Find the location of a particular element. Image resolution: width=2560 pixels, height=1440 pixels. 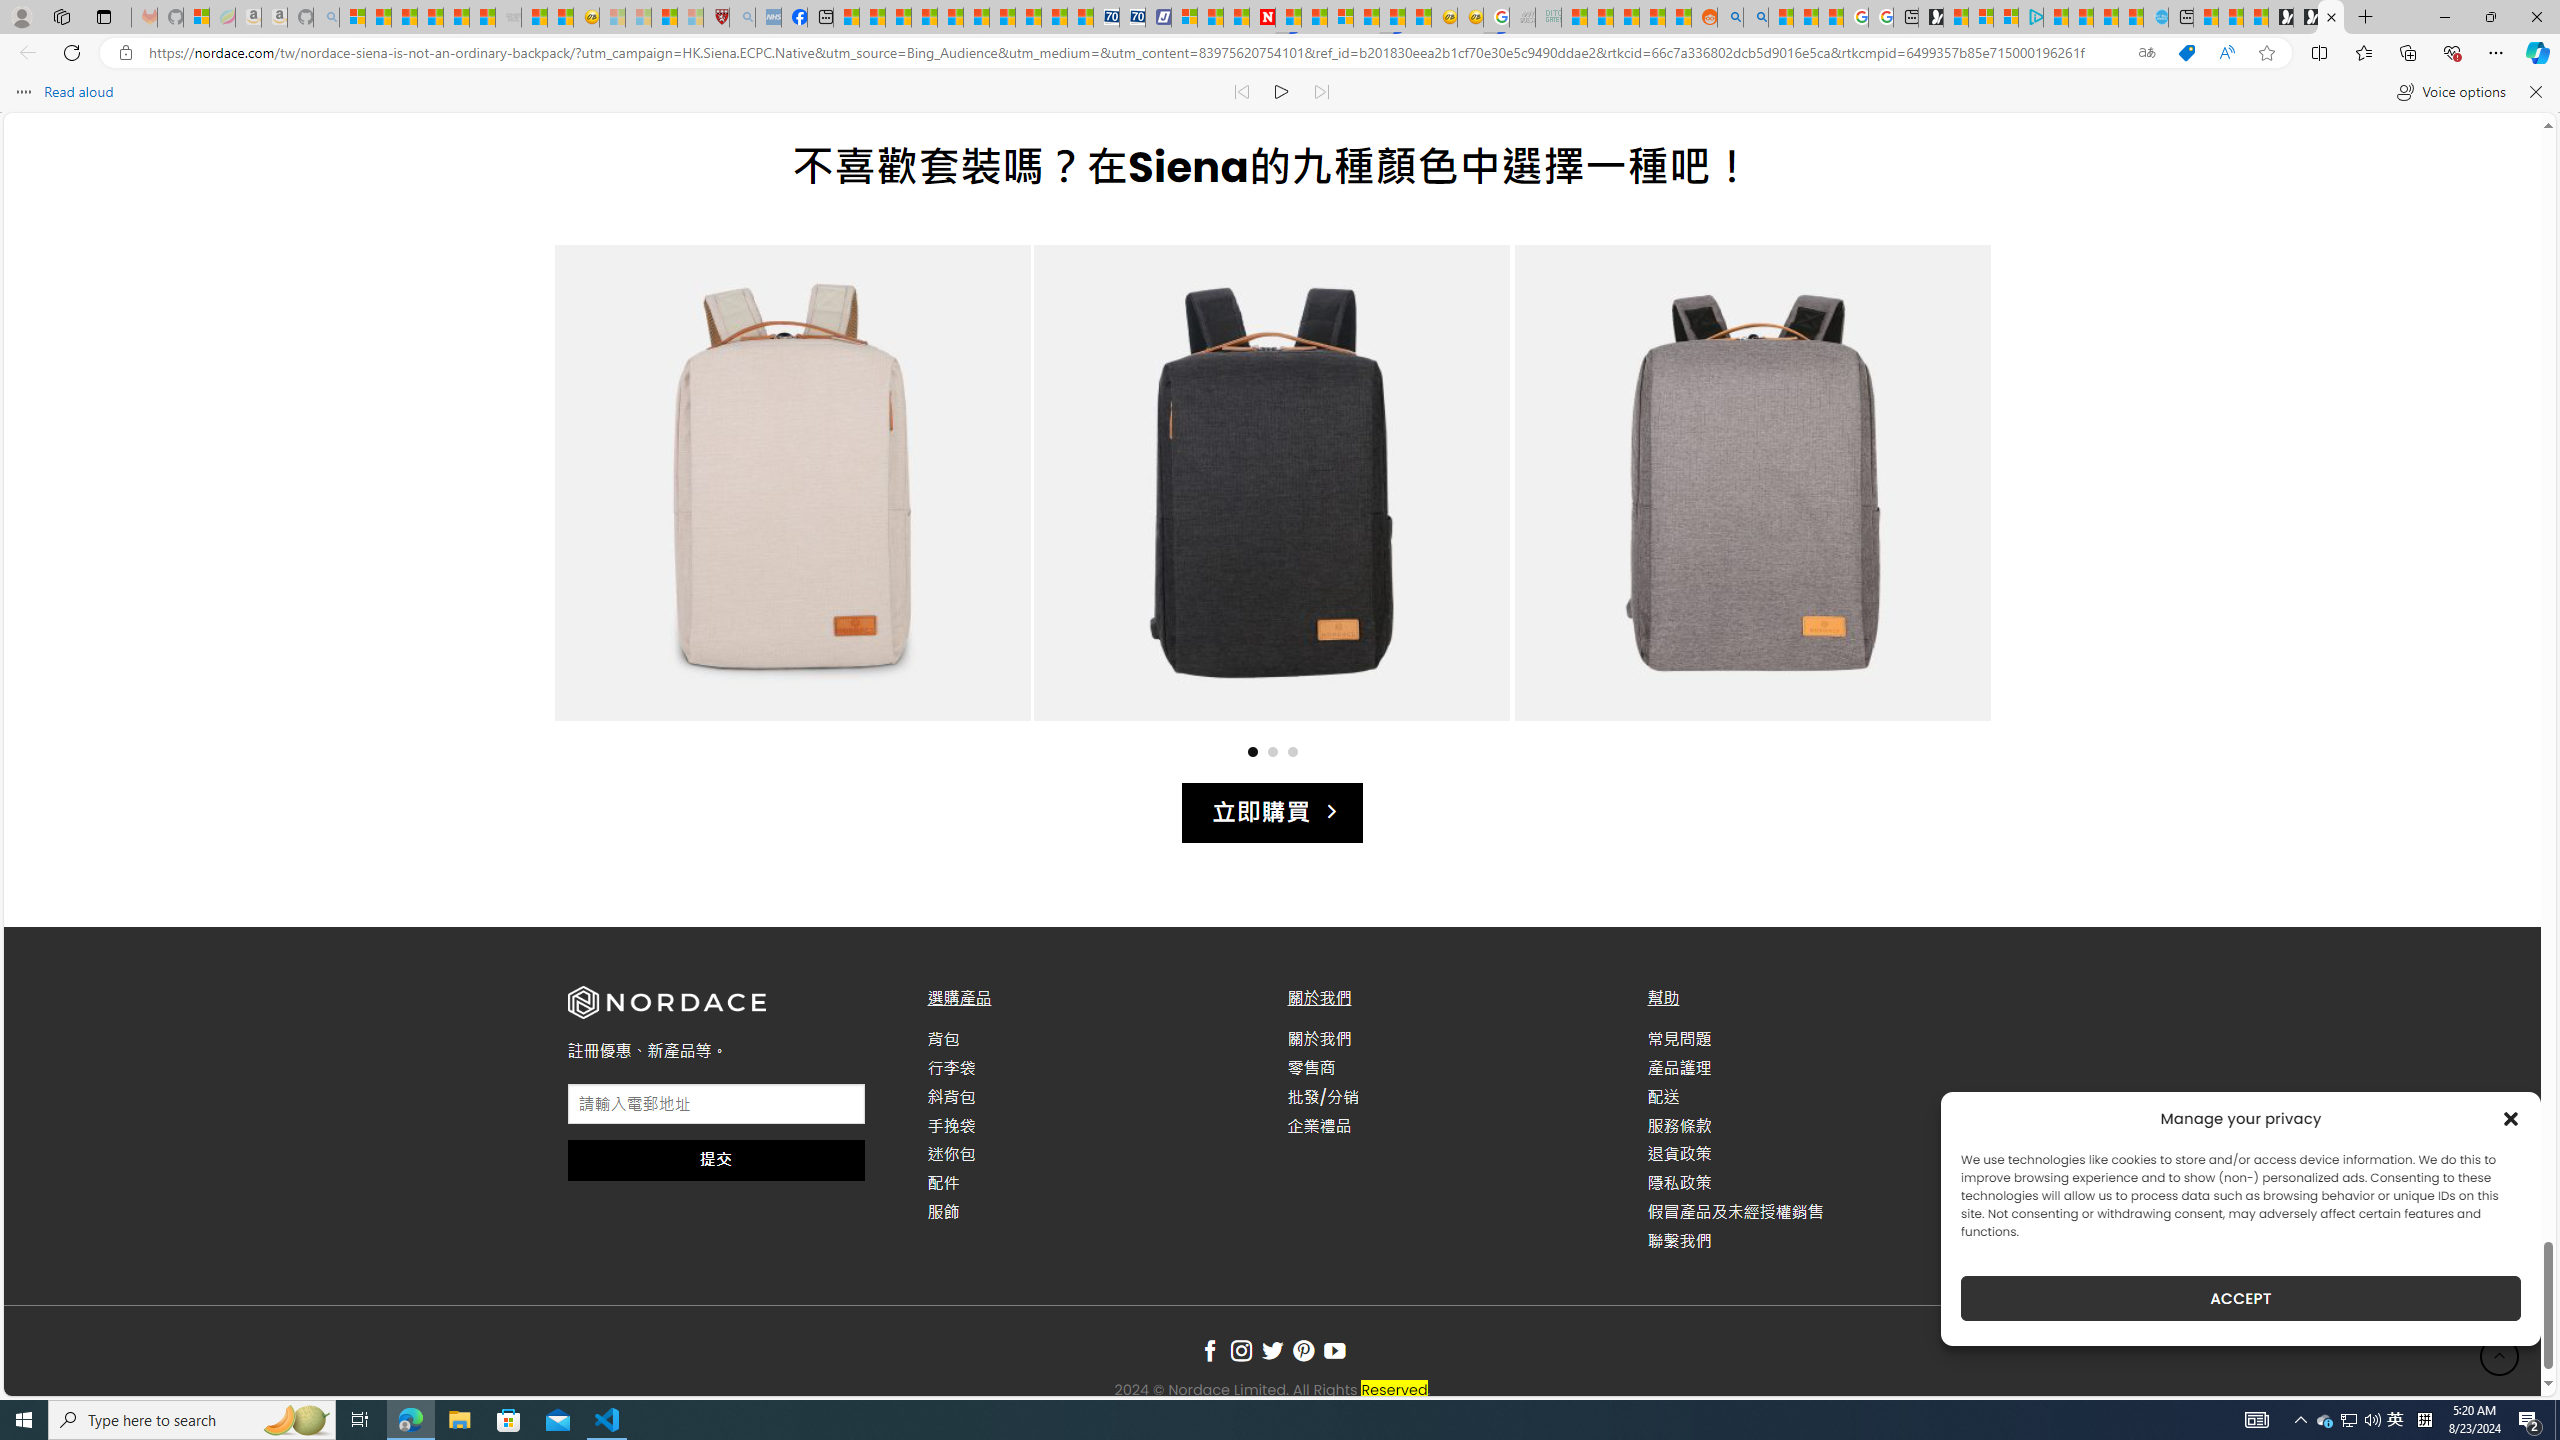

Robert H. Shmerling, MD - Harvard Health is located at coordinates (715, 17).